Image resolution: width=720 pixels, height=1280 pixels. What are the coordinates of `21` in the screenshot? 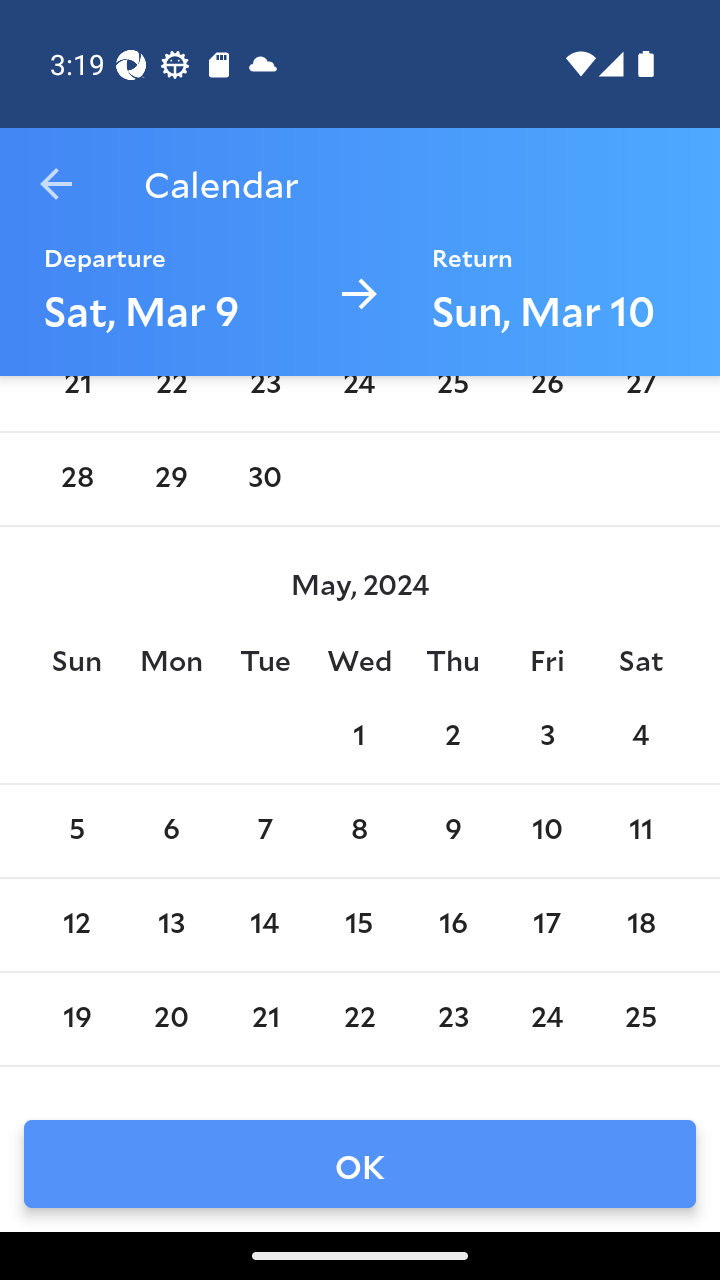 It's located at (264, 1018).